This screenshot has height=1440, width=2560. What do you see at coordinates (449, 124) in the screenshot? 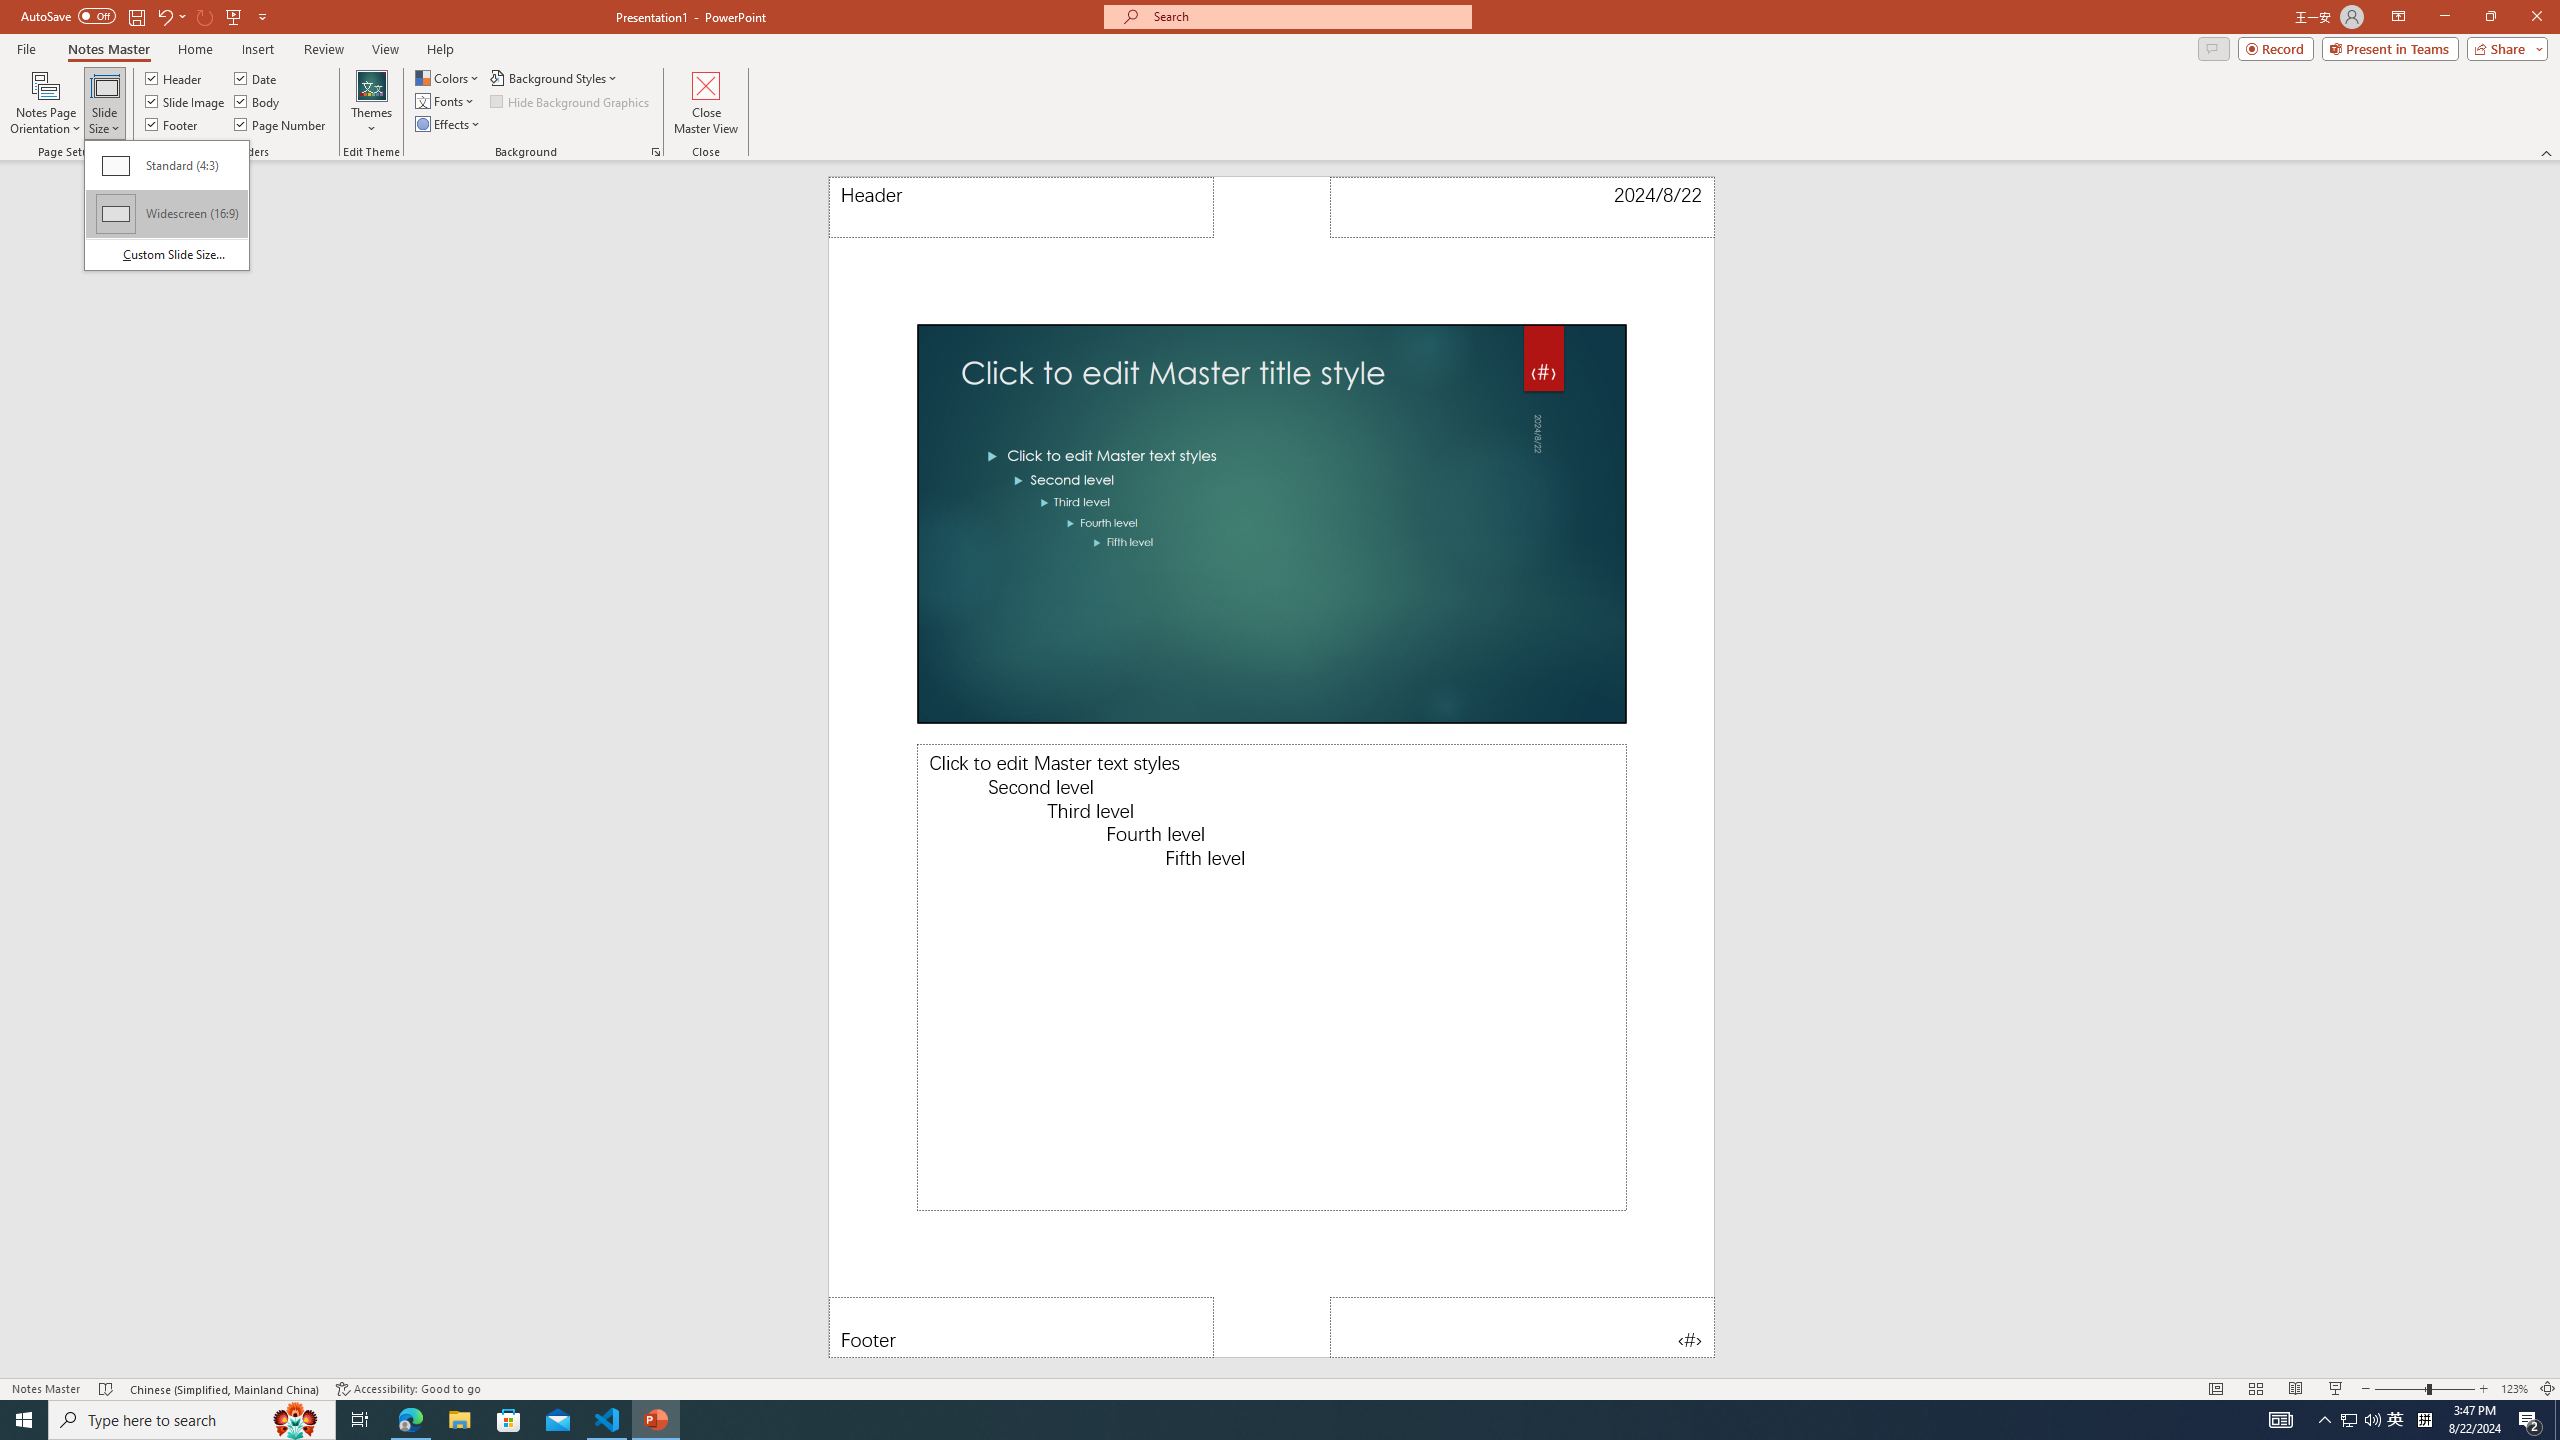
I see `Effects` at bounding box center [449, 124].